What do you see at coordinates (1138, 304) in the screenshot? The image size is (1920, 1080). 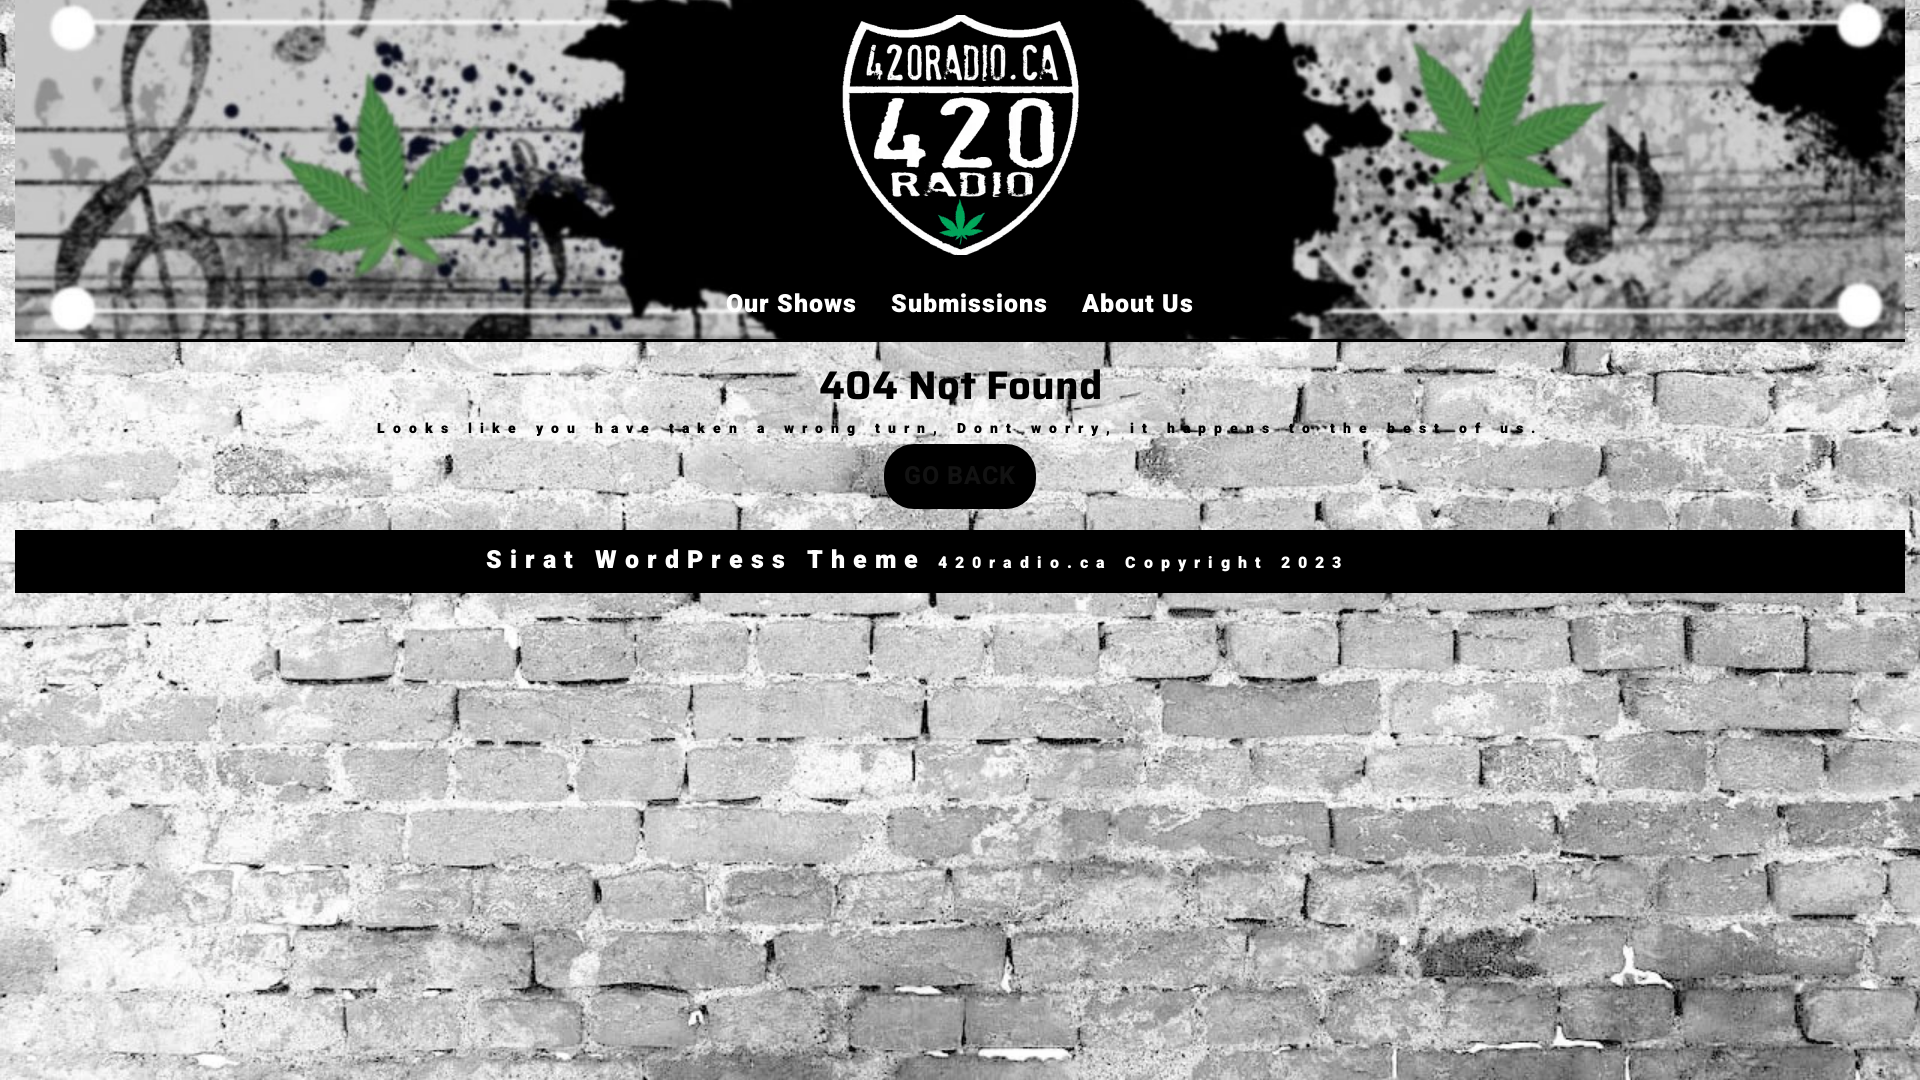 I see `About Us` at bounding box center [1138, 304].